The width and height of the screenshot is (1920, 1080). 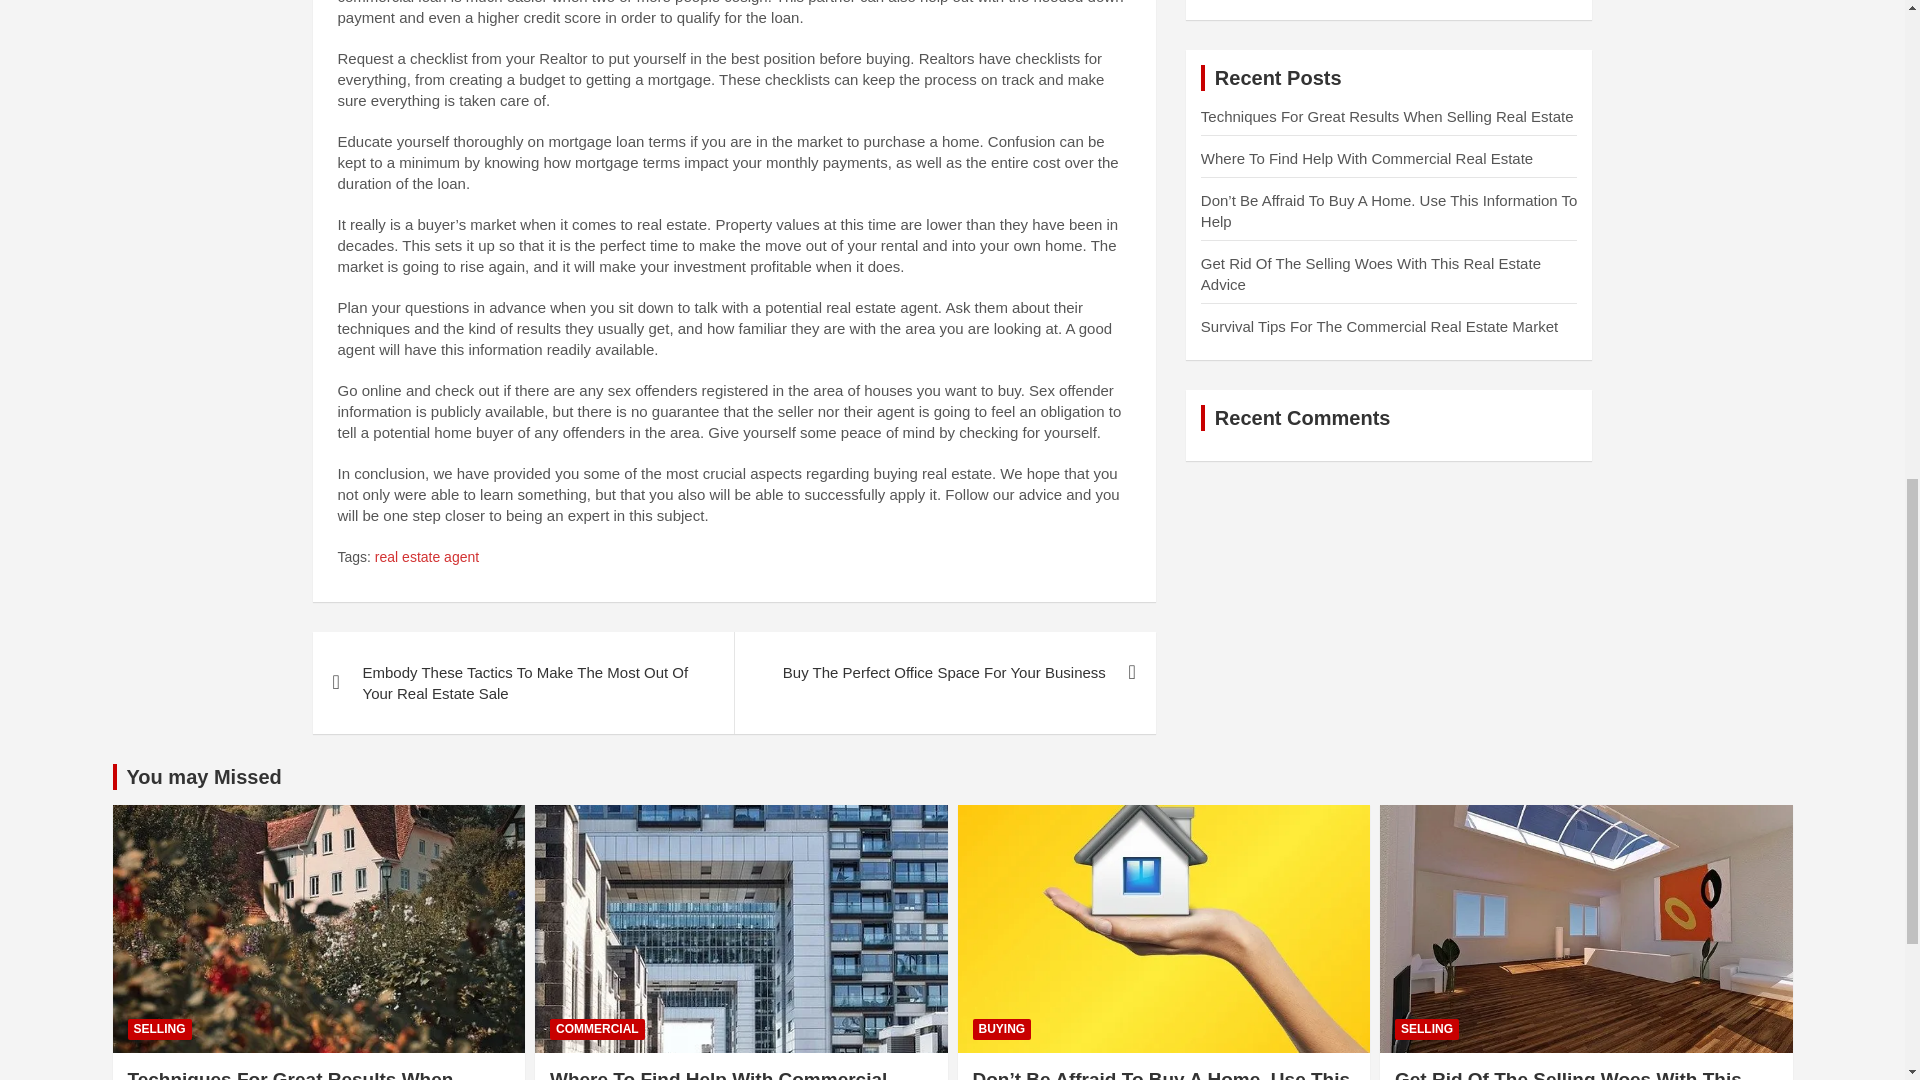 I want to click on SELLING, so click(x=160, y=1030).